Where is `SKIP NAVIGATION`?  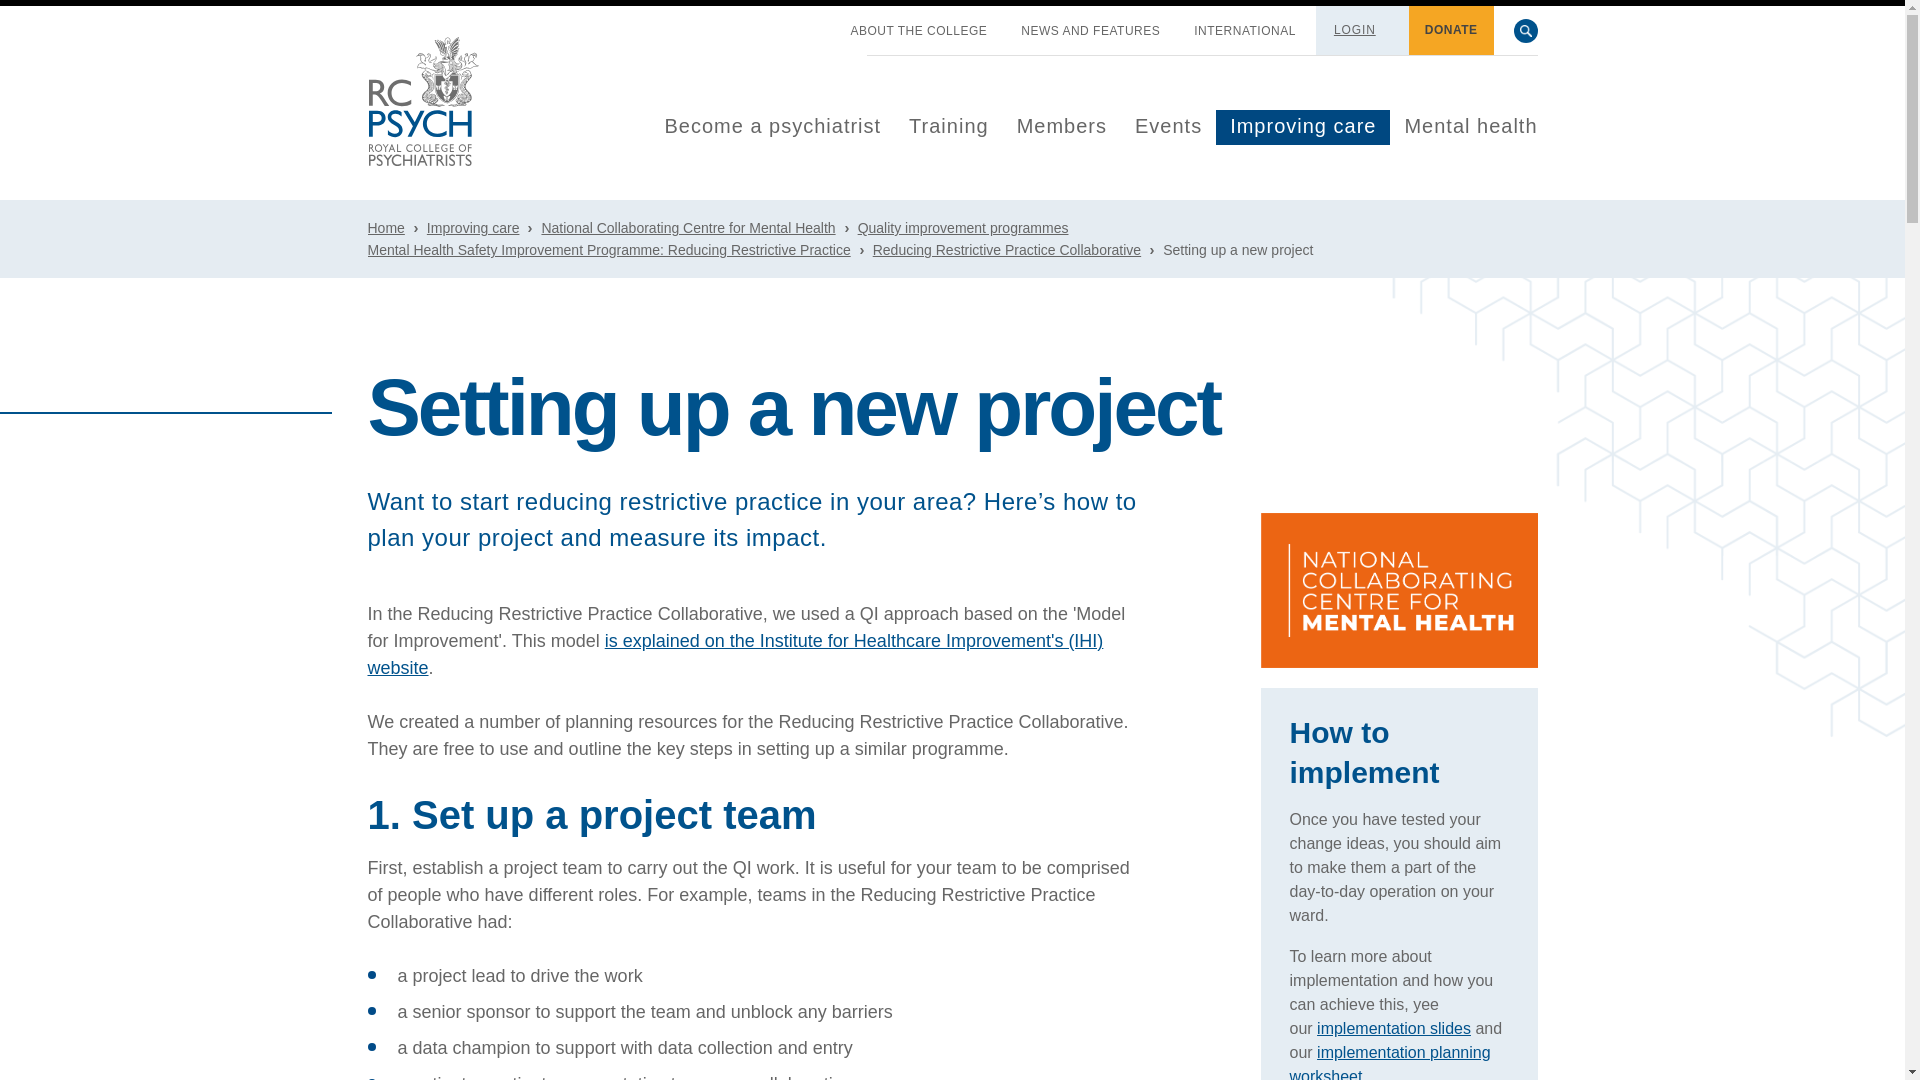
SKIP NAVIGATION is located at coordinates (816, 23).